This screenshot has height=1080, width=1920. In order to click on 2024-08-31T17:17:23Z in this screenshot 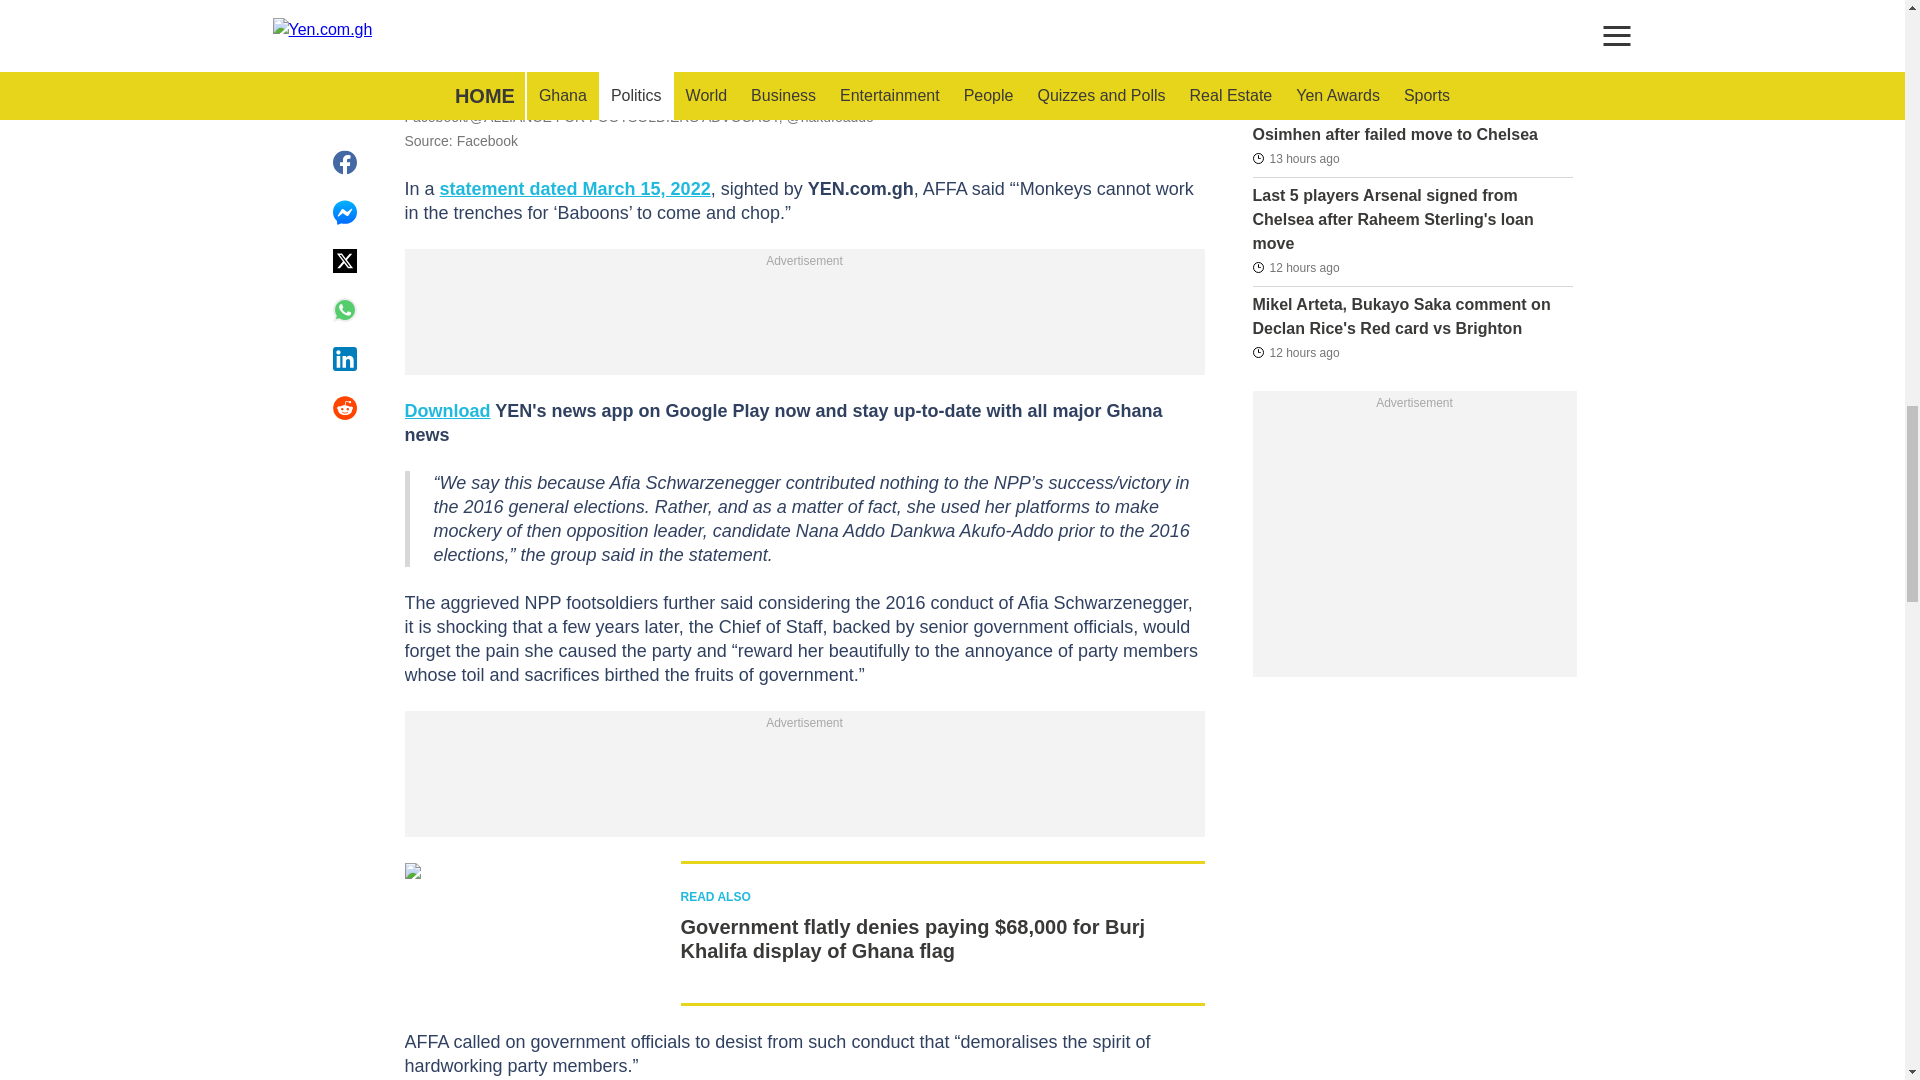, I will do `click(1294, 74)`.